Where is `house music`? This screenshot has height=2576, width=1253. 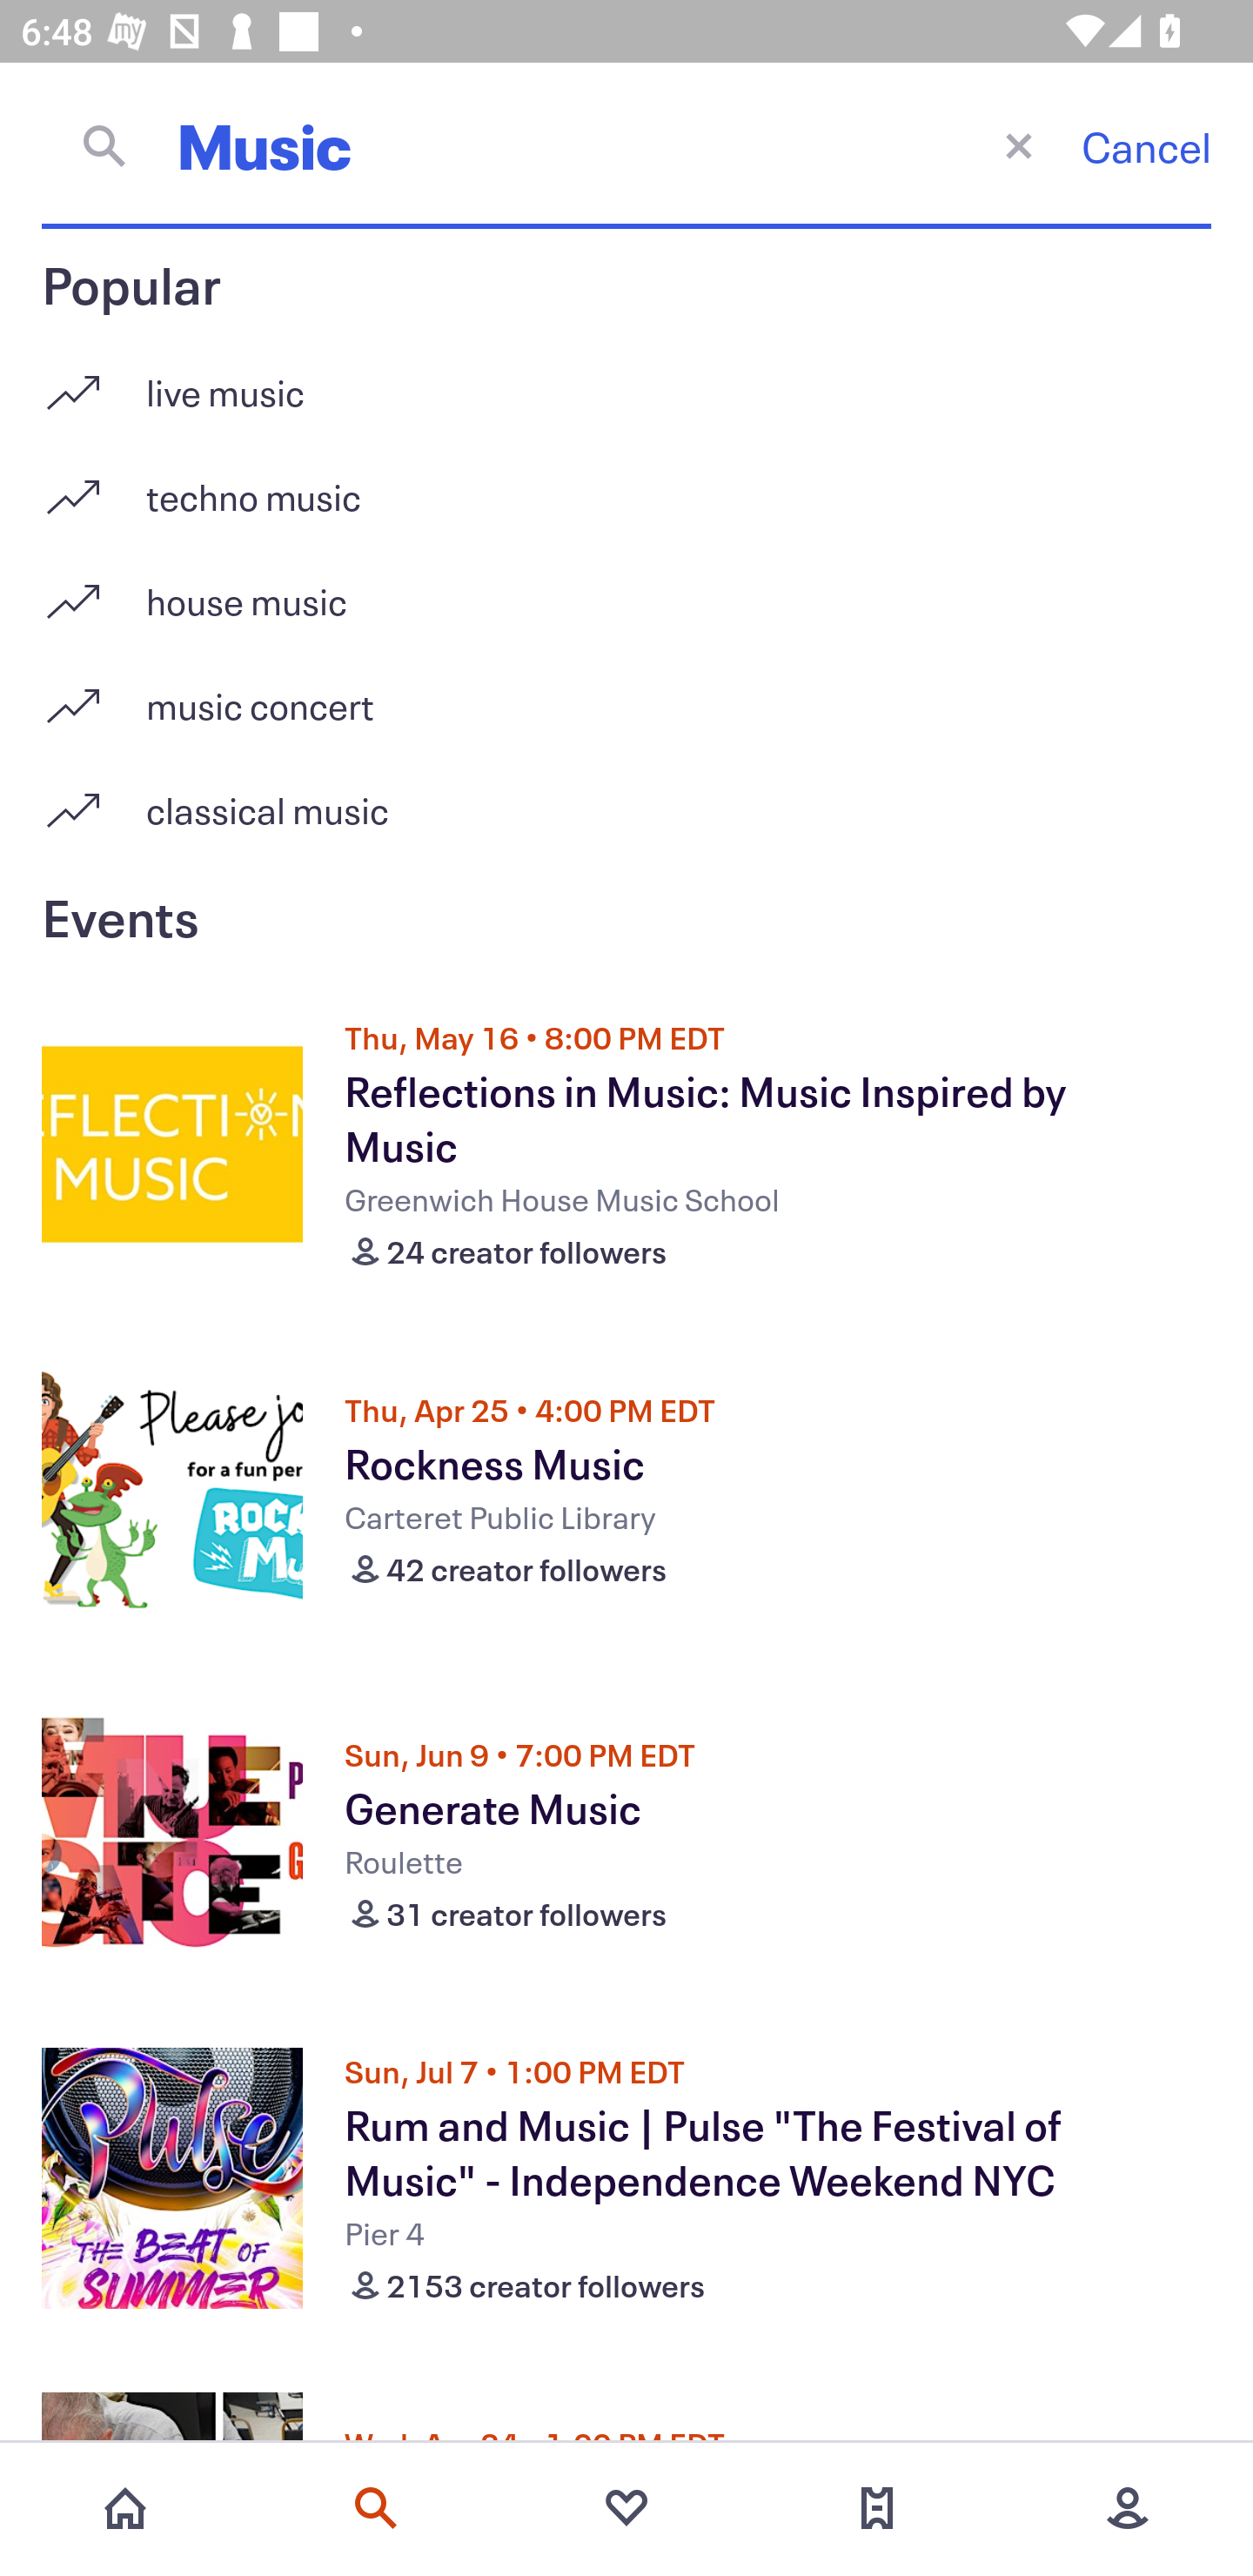 house music is located at coordinates (626, 590).